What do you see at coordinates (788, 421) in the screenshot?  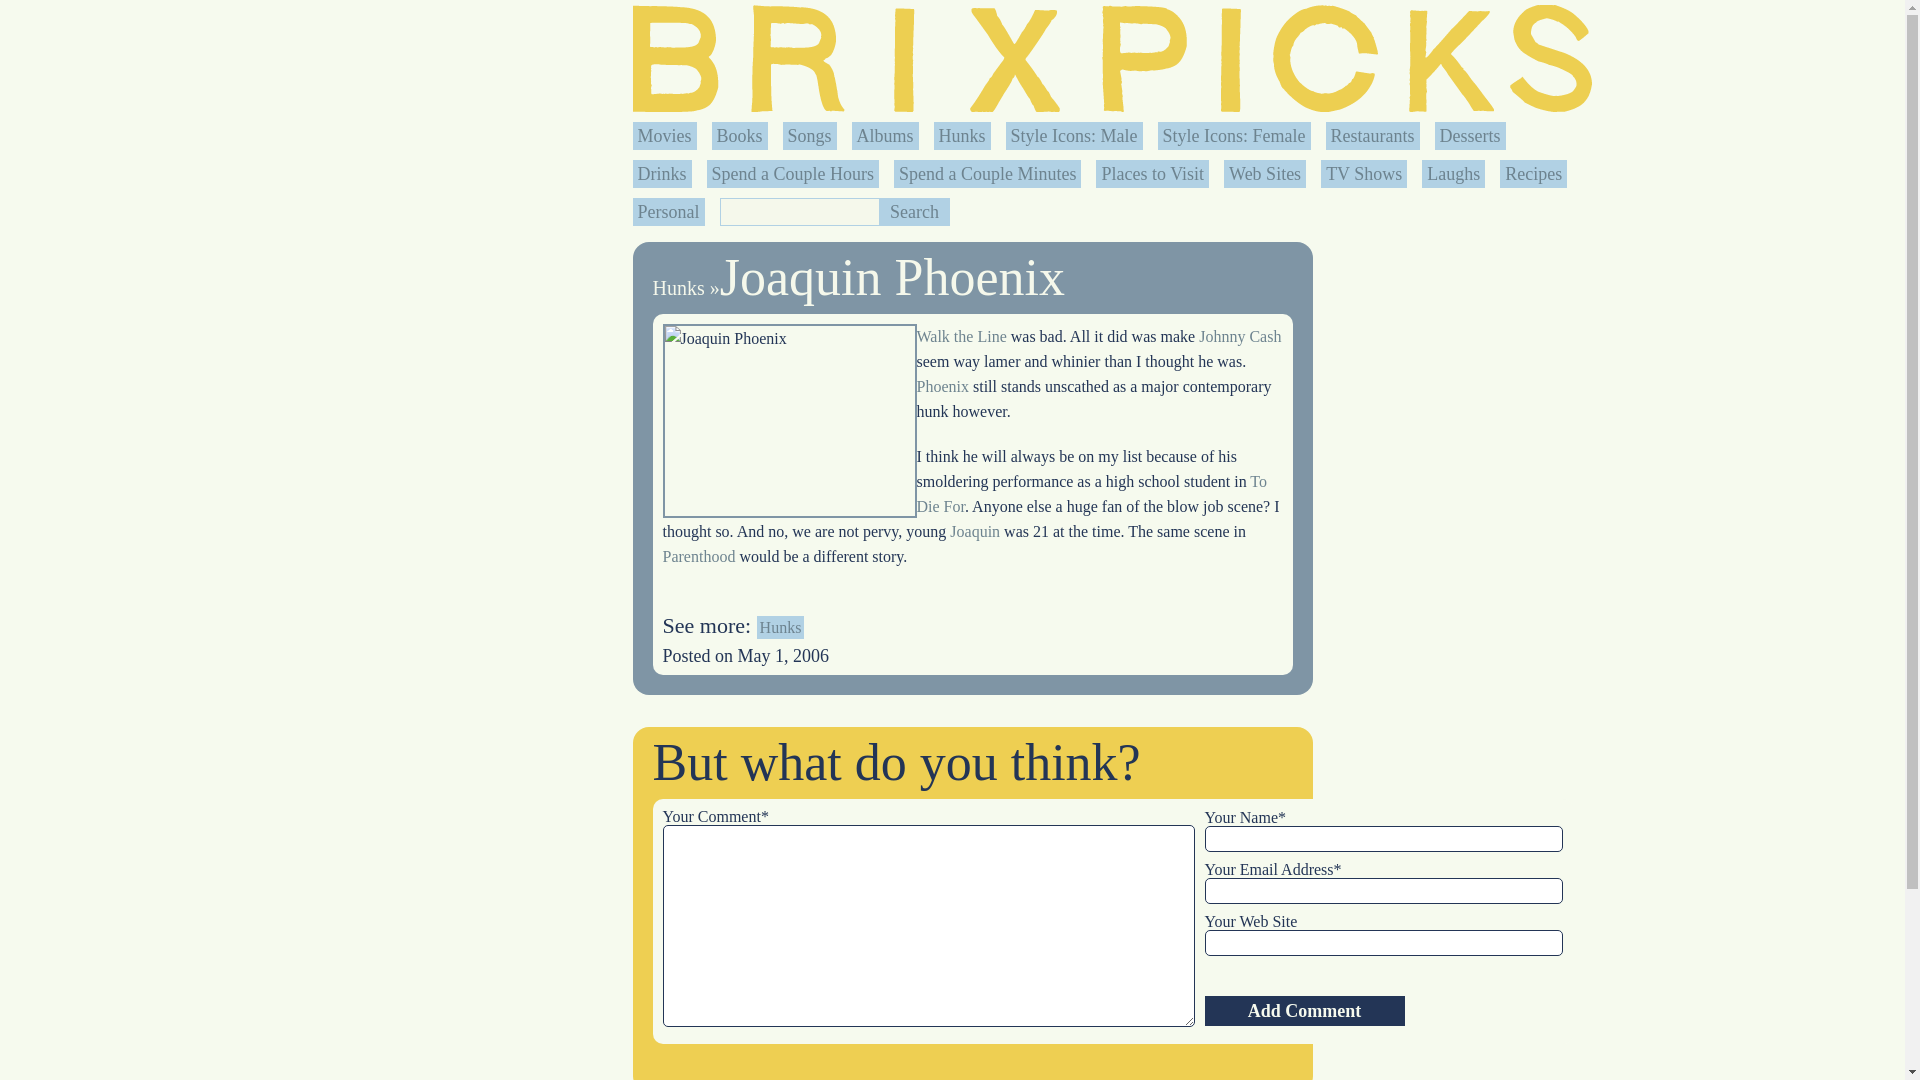 I see `Joaquin Phoenix` at bounding box center [788, 421].